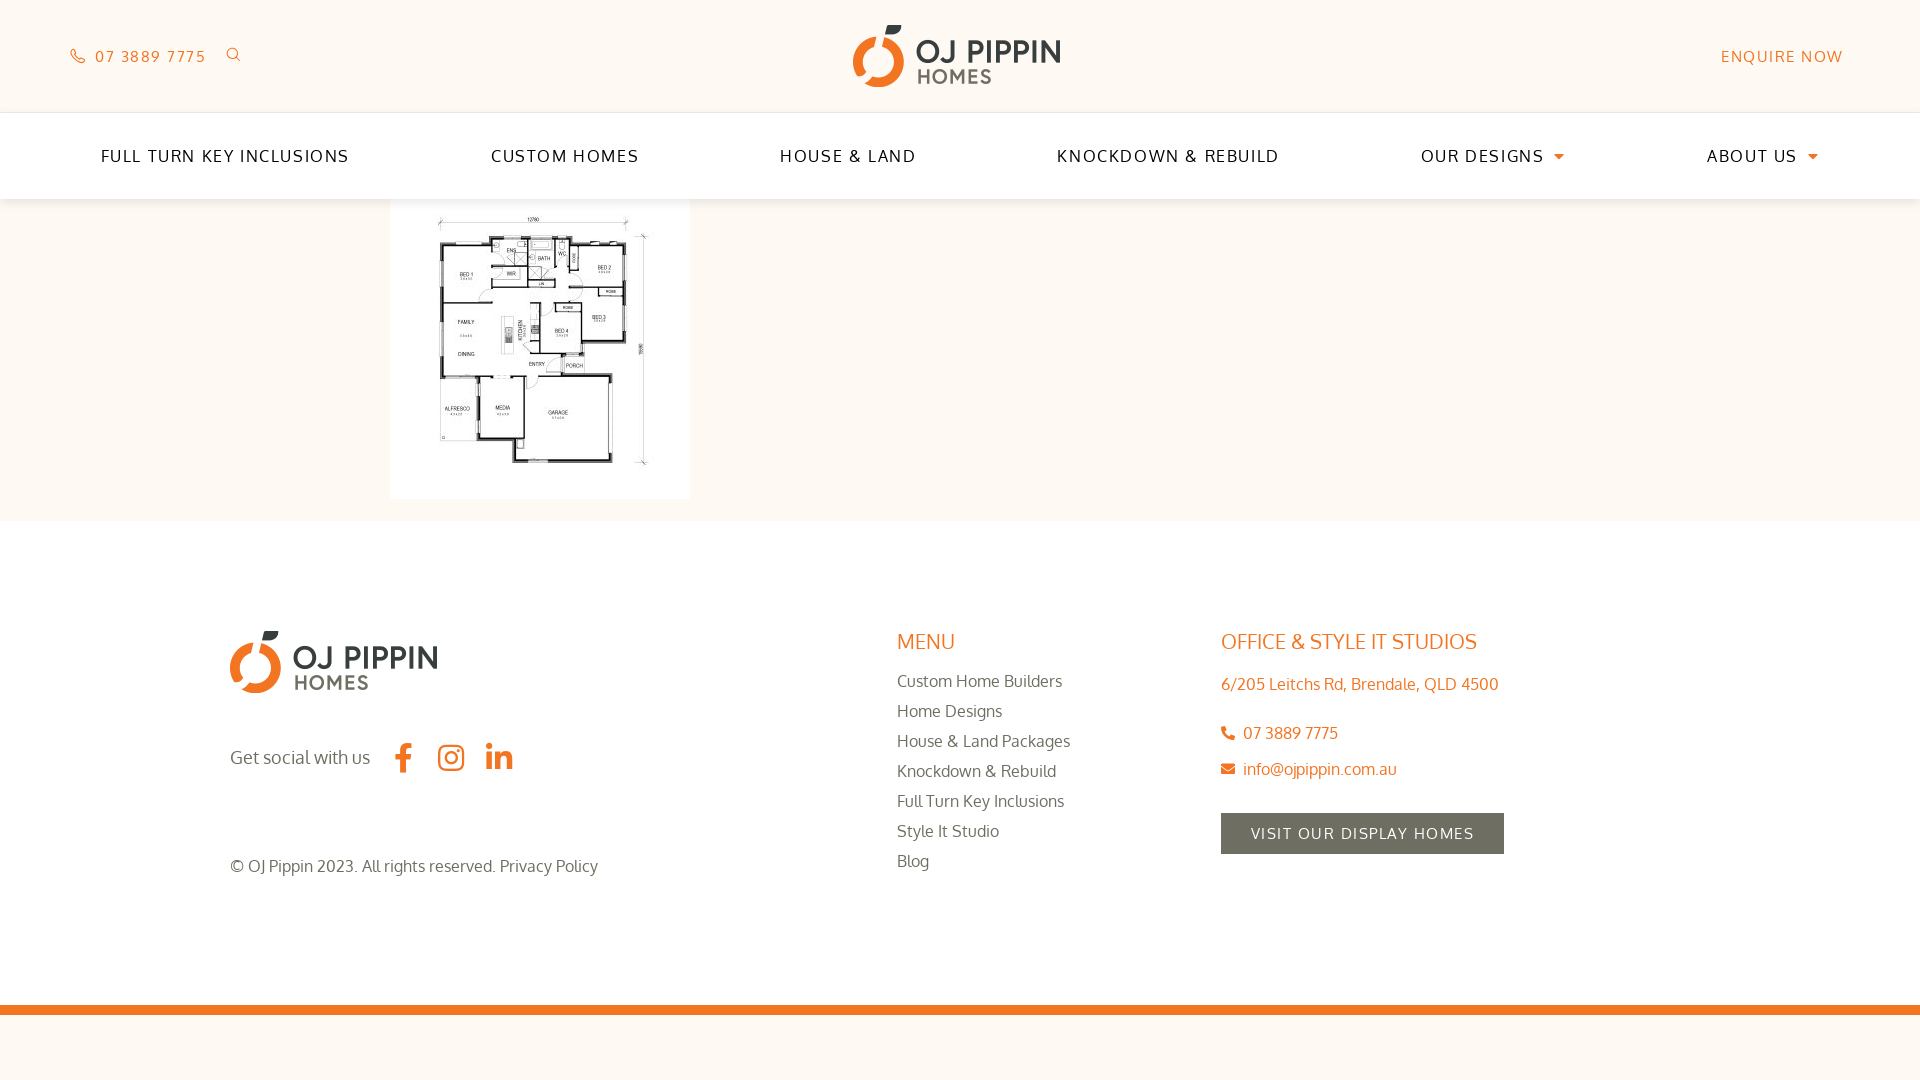 The width and height of the screenshot is (1920, 1080). Describe the element at coordinates (1764, 156) in the screenshot. I see `ABOUT US` at that location.